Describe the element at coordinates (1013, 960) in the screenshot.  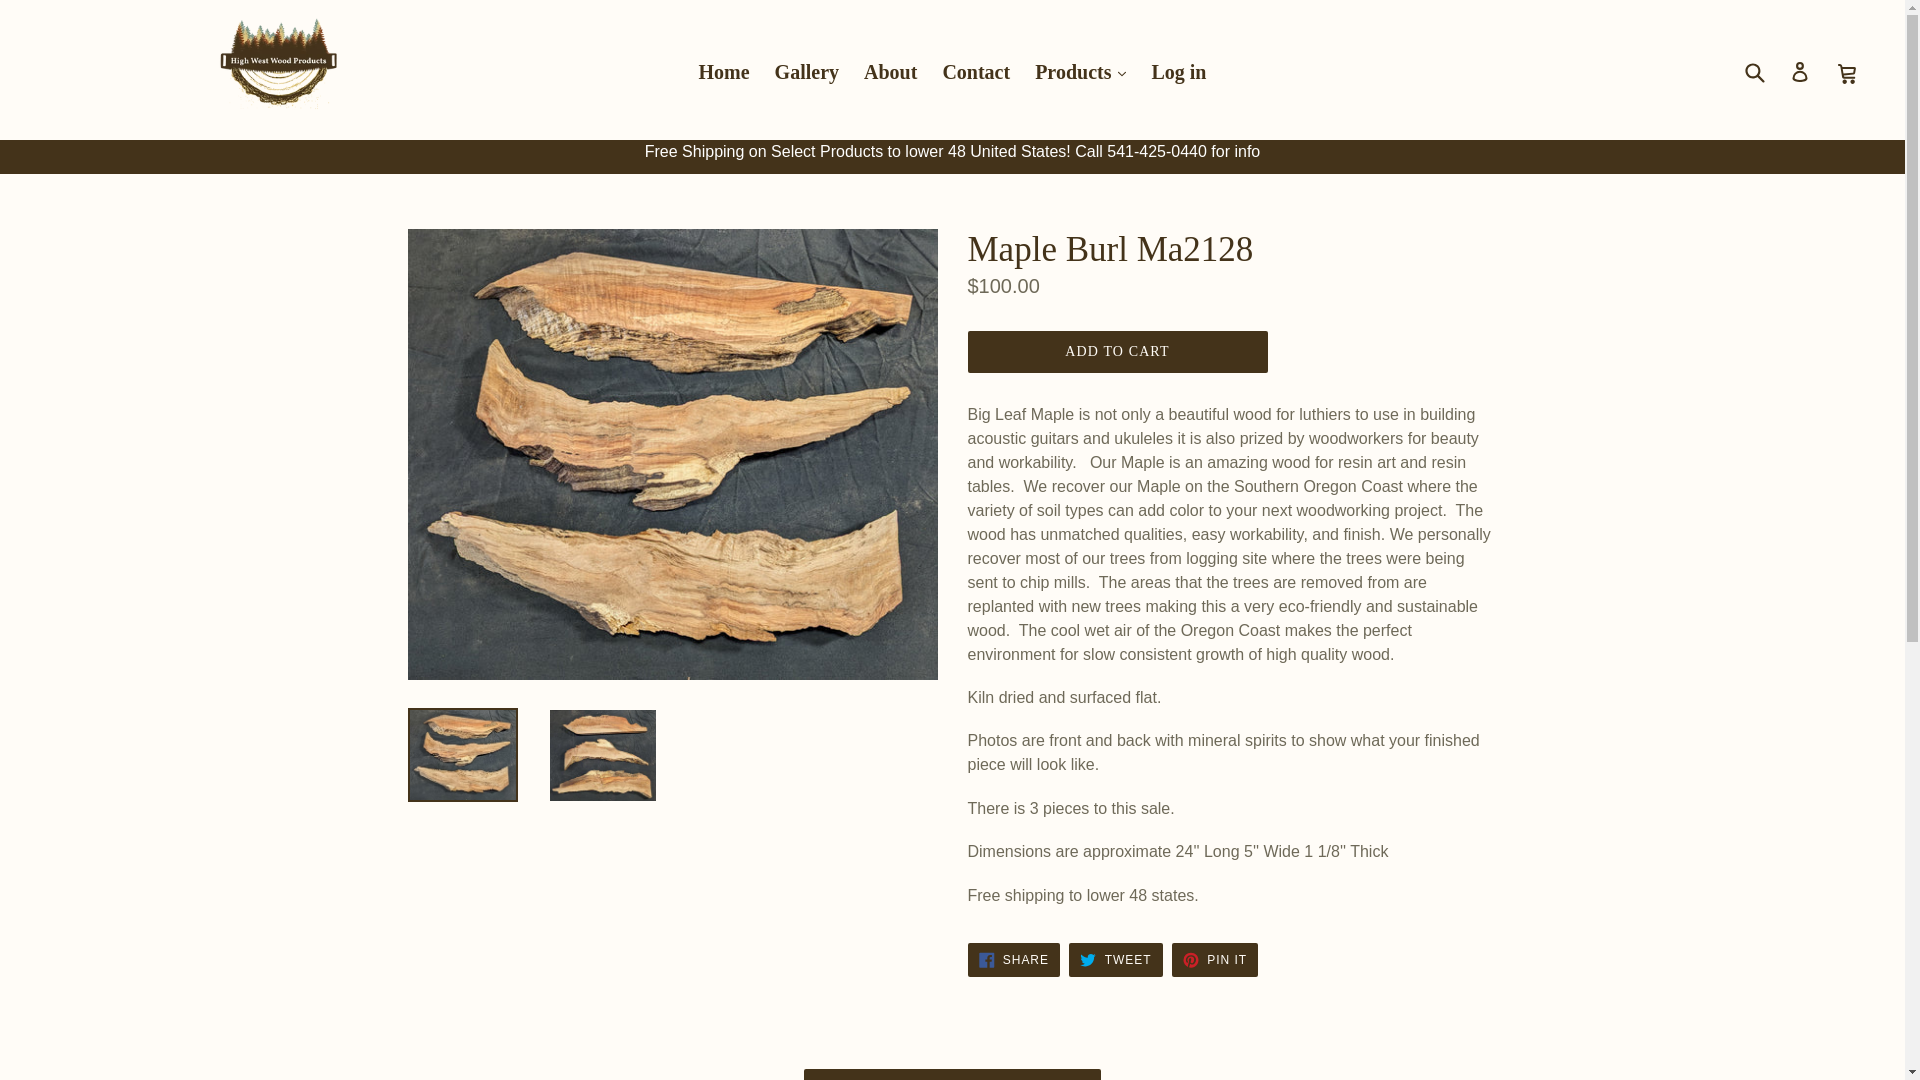
I see `Share on Facebook` at that location.